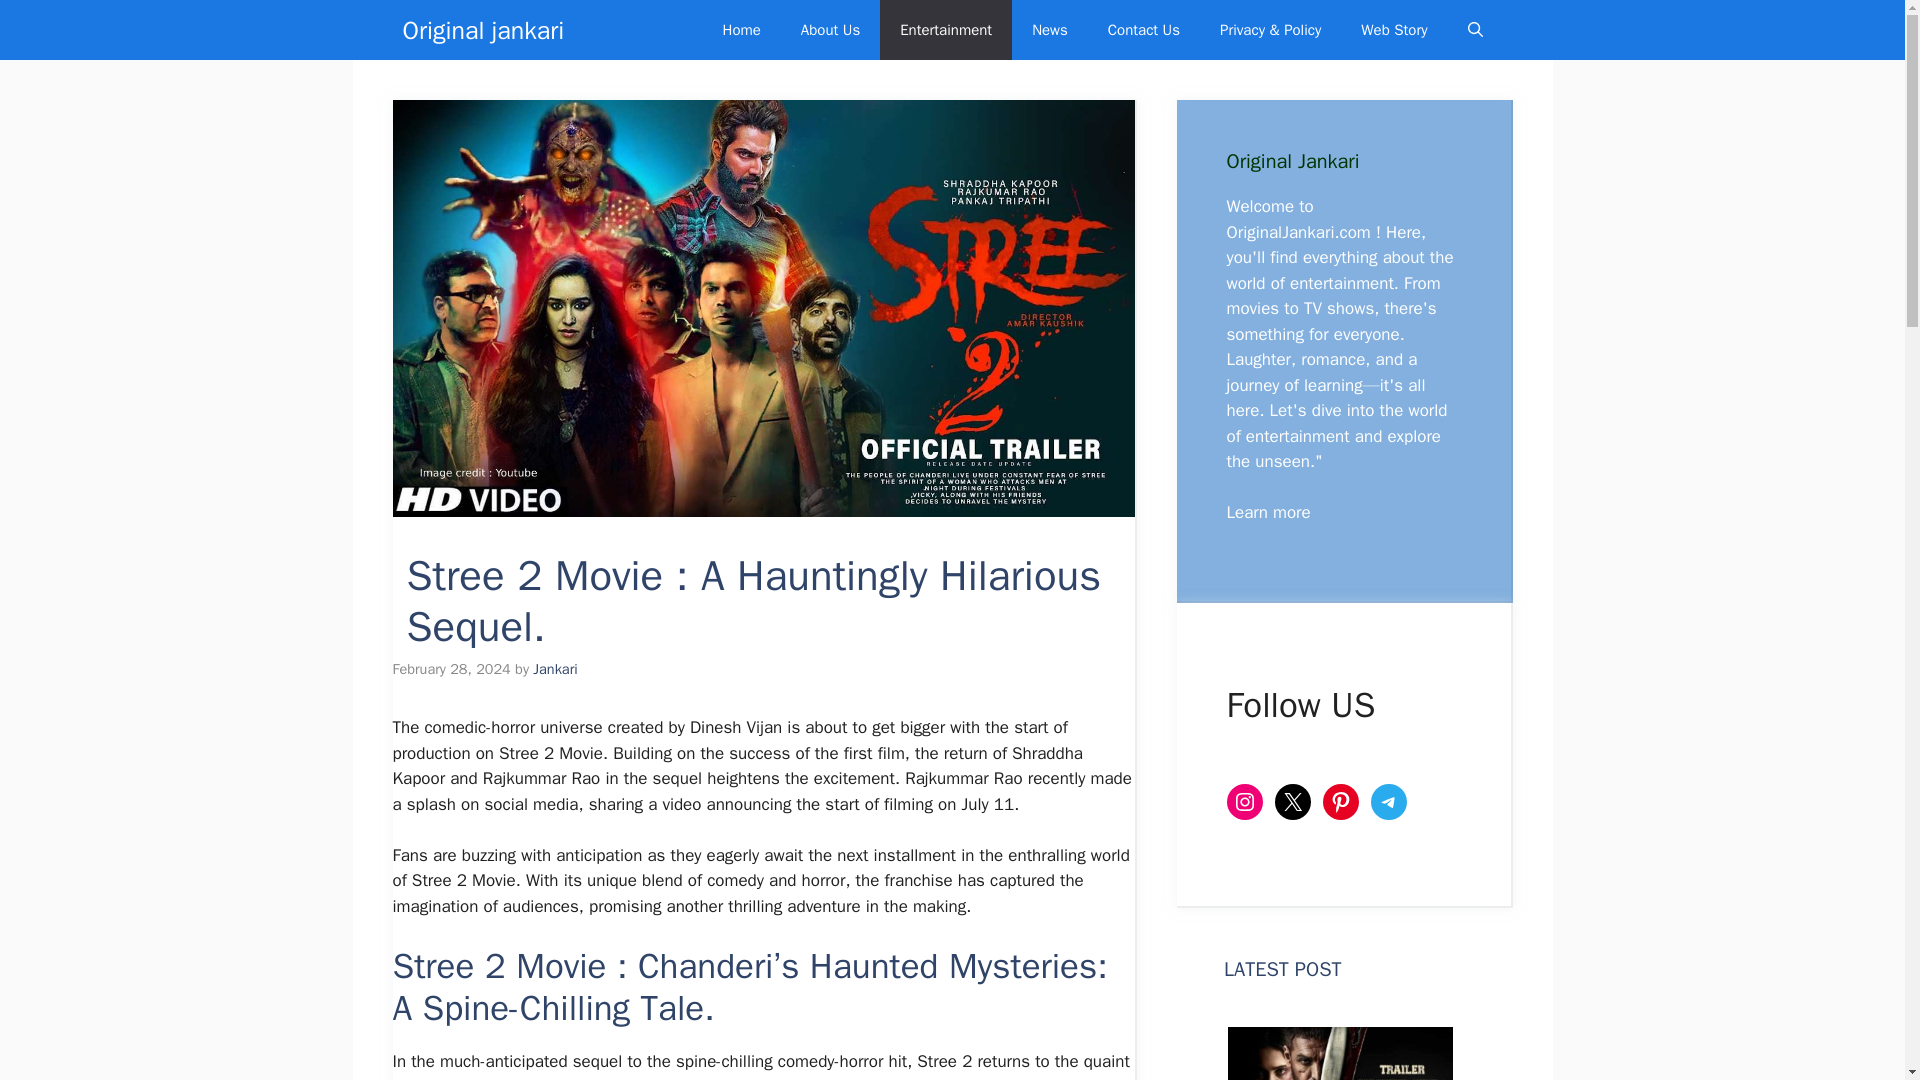 This screenshot has width=1920, height=1080. What do you see at coordinates (1244, 802) in the screenshot?
I see `Instagram` at bounding box center [1244, 802].